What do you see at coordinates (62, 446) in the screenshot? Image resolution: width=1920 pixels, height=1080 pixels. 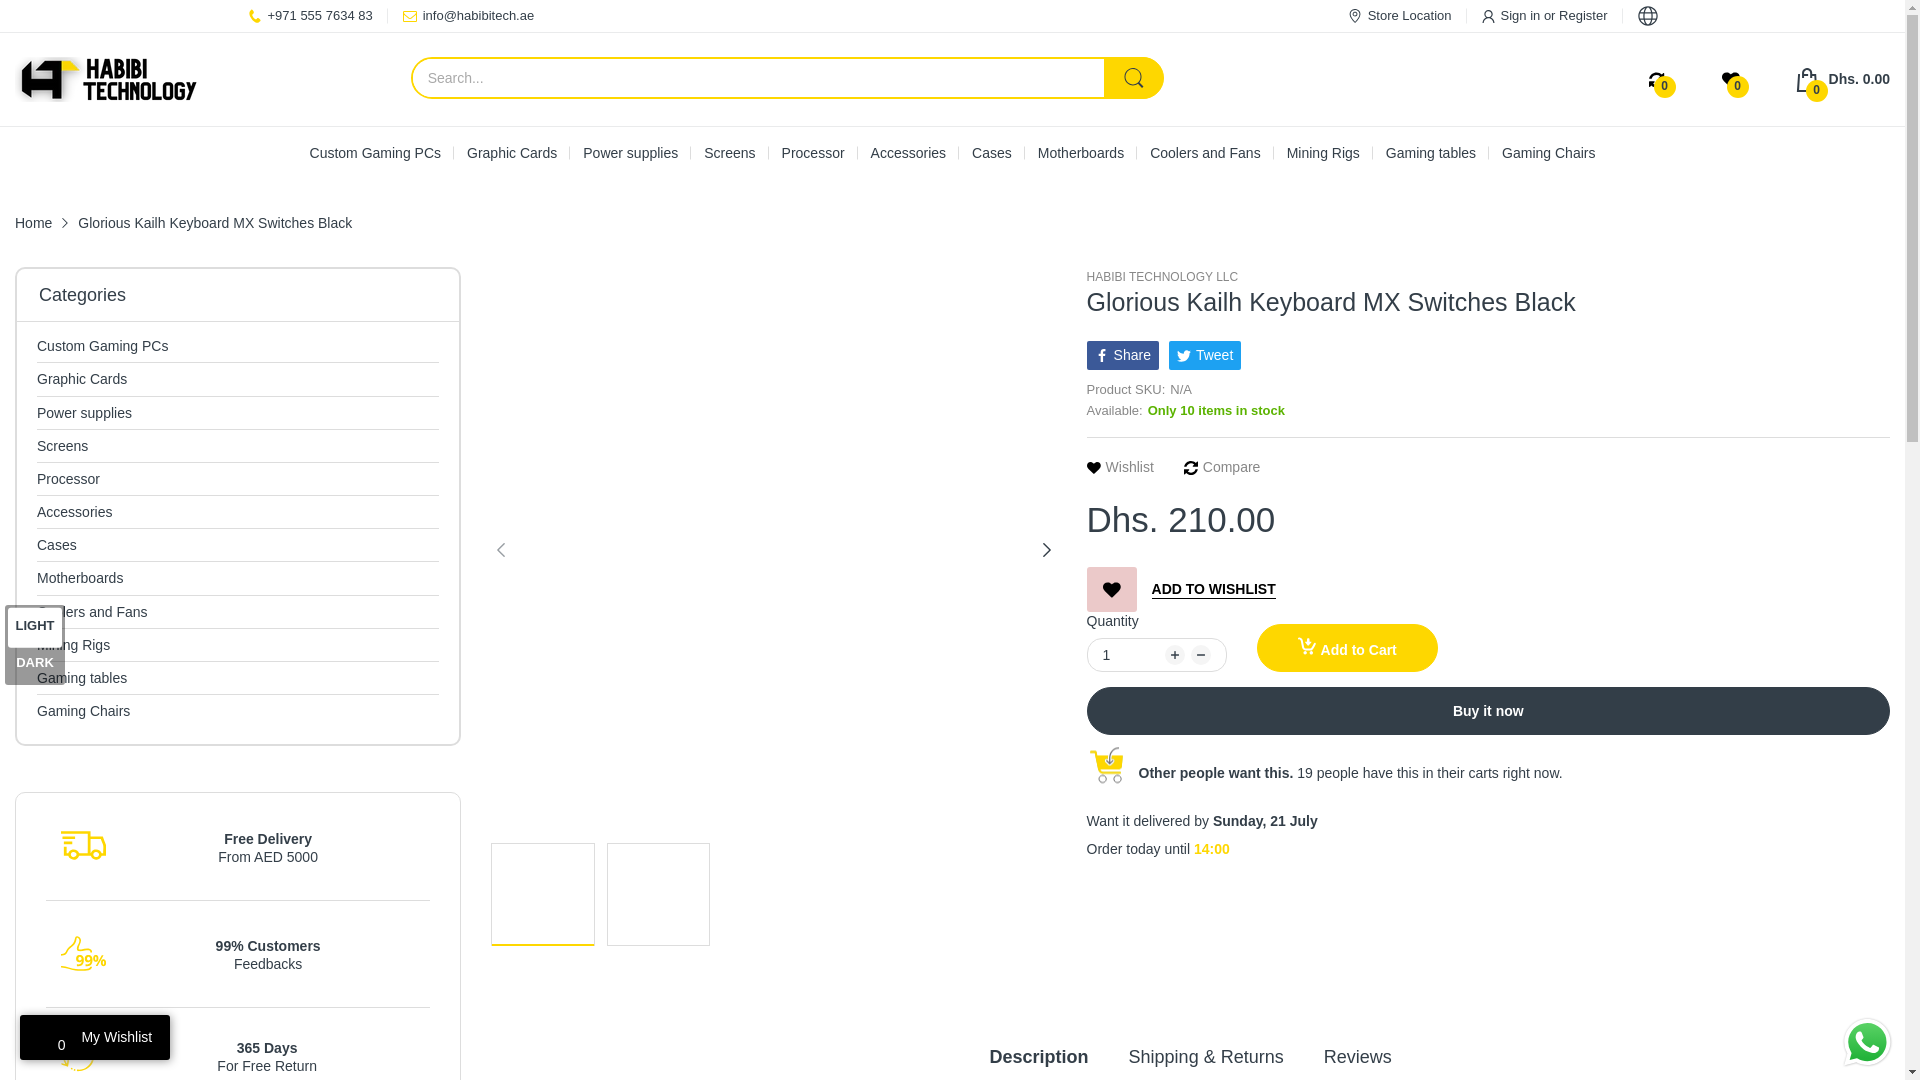 I see `Screens` at bounding box center [62, 446].